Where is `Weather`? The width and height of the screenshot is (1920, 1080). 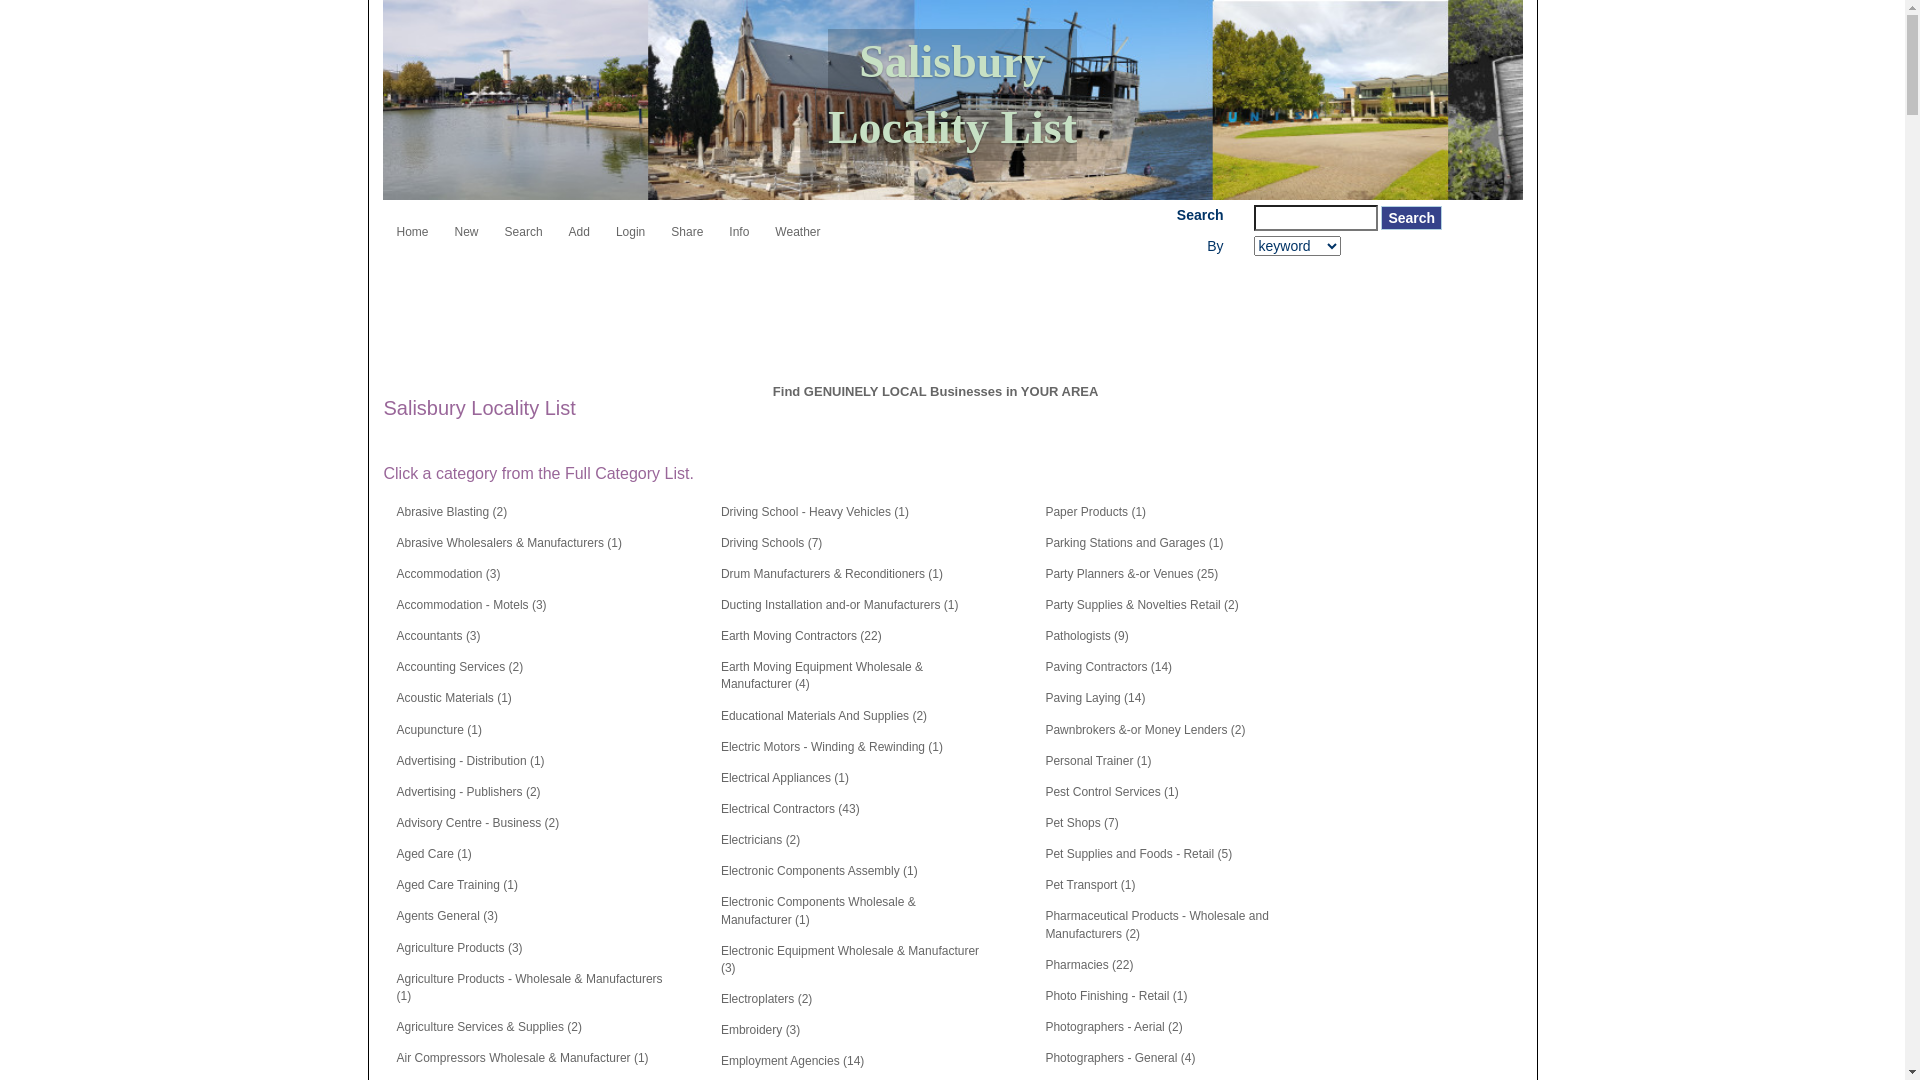
Weather is located at coordinates (798, 224).